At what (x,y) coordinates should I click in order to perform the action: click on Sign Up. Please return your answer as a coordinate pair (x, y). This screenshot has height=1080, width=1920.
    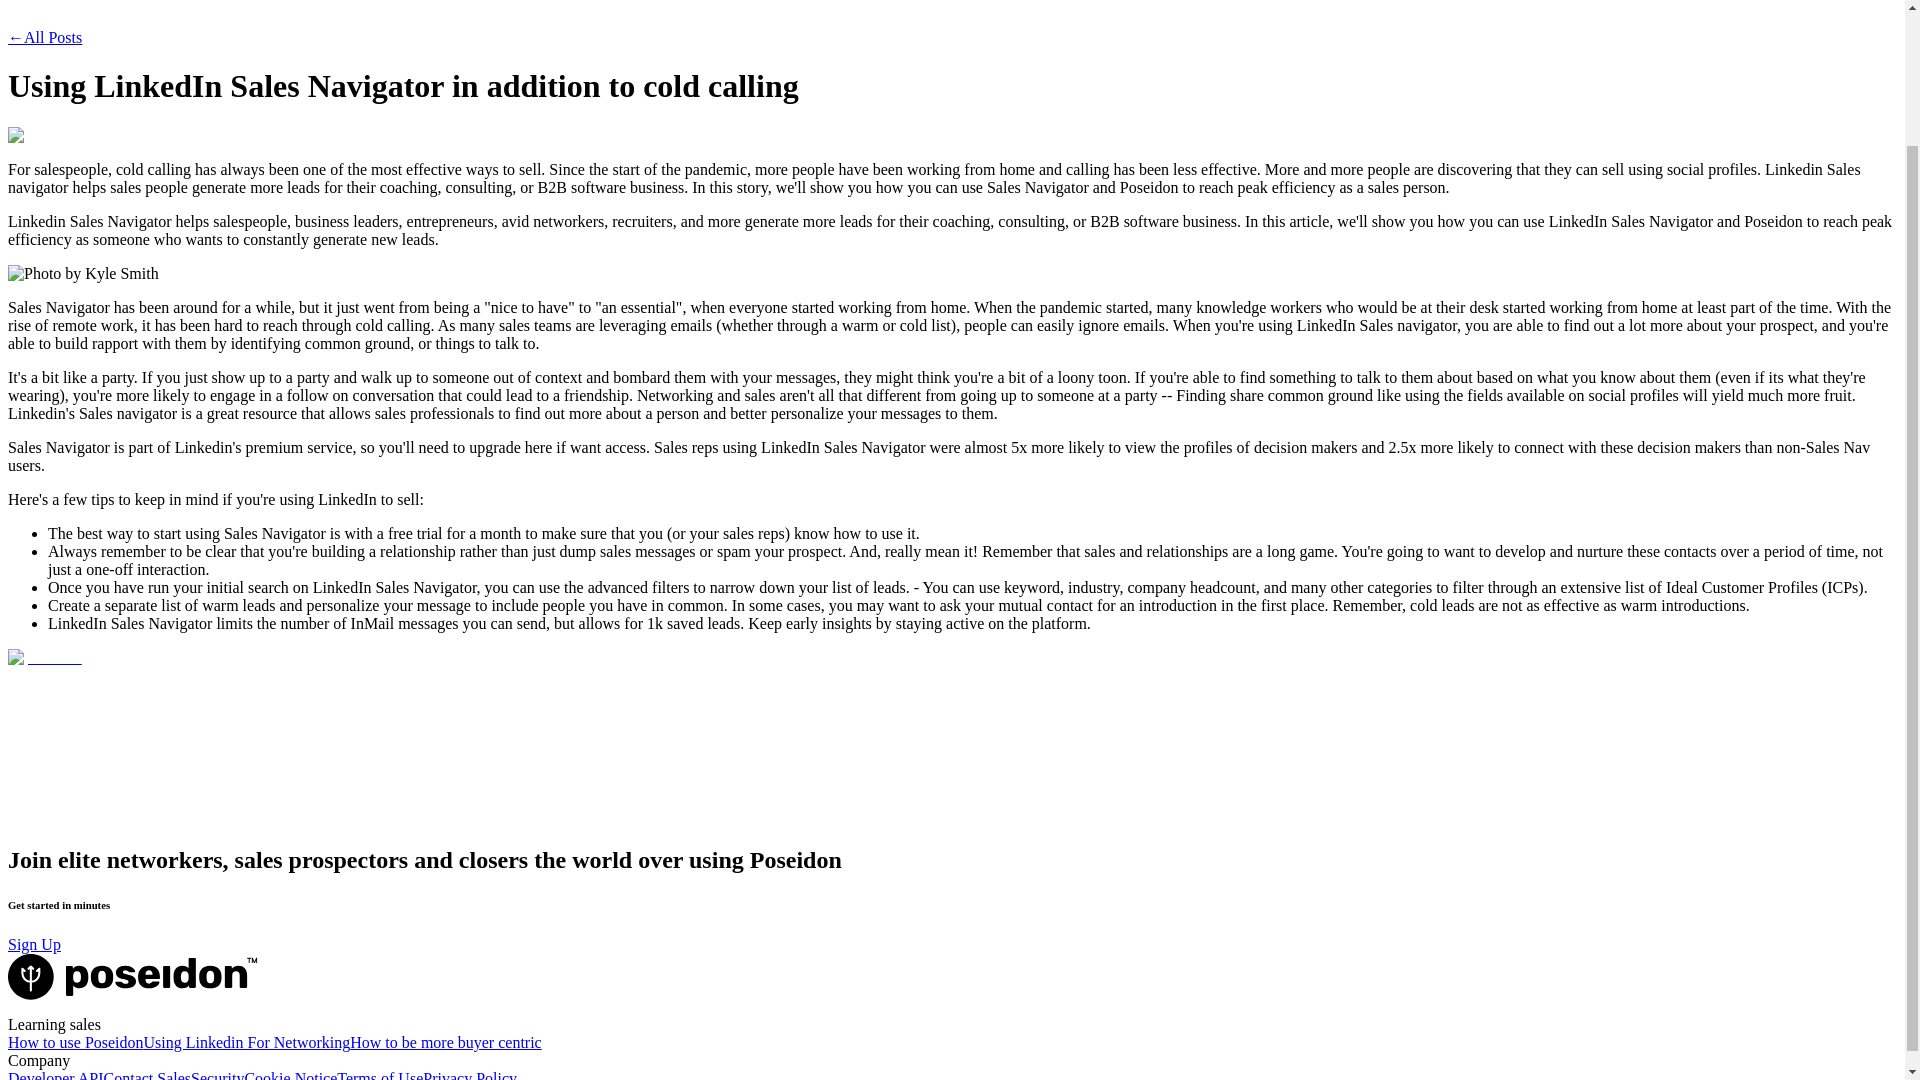
    Looking at the image, I should click on (34, 944).